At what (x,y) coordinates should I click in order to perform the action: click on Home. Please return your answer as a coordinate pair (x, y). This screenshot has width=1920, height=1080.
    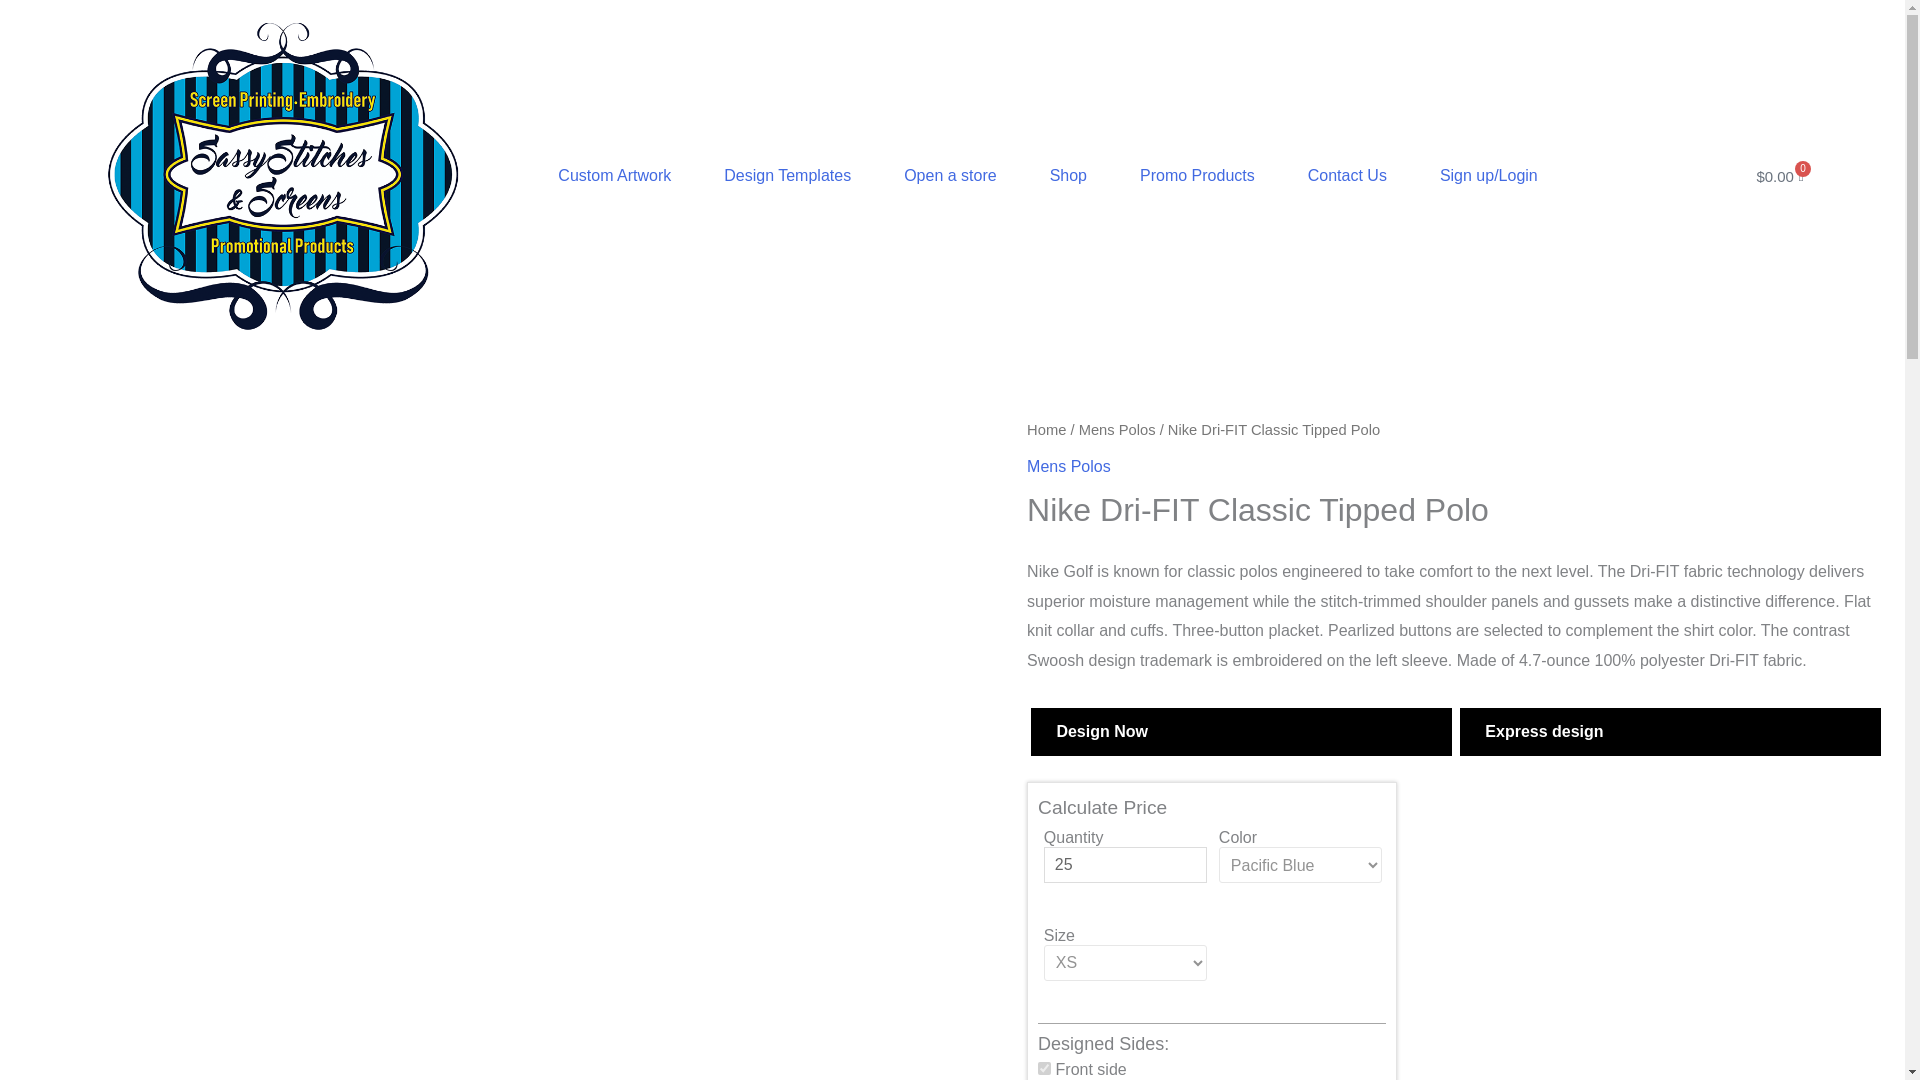
    Looking at the image, I should click on (1046, 430).